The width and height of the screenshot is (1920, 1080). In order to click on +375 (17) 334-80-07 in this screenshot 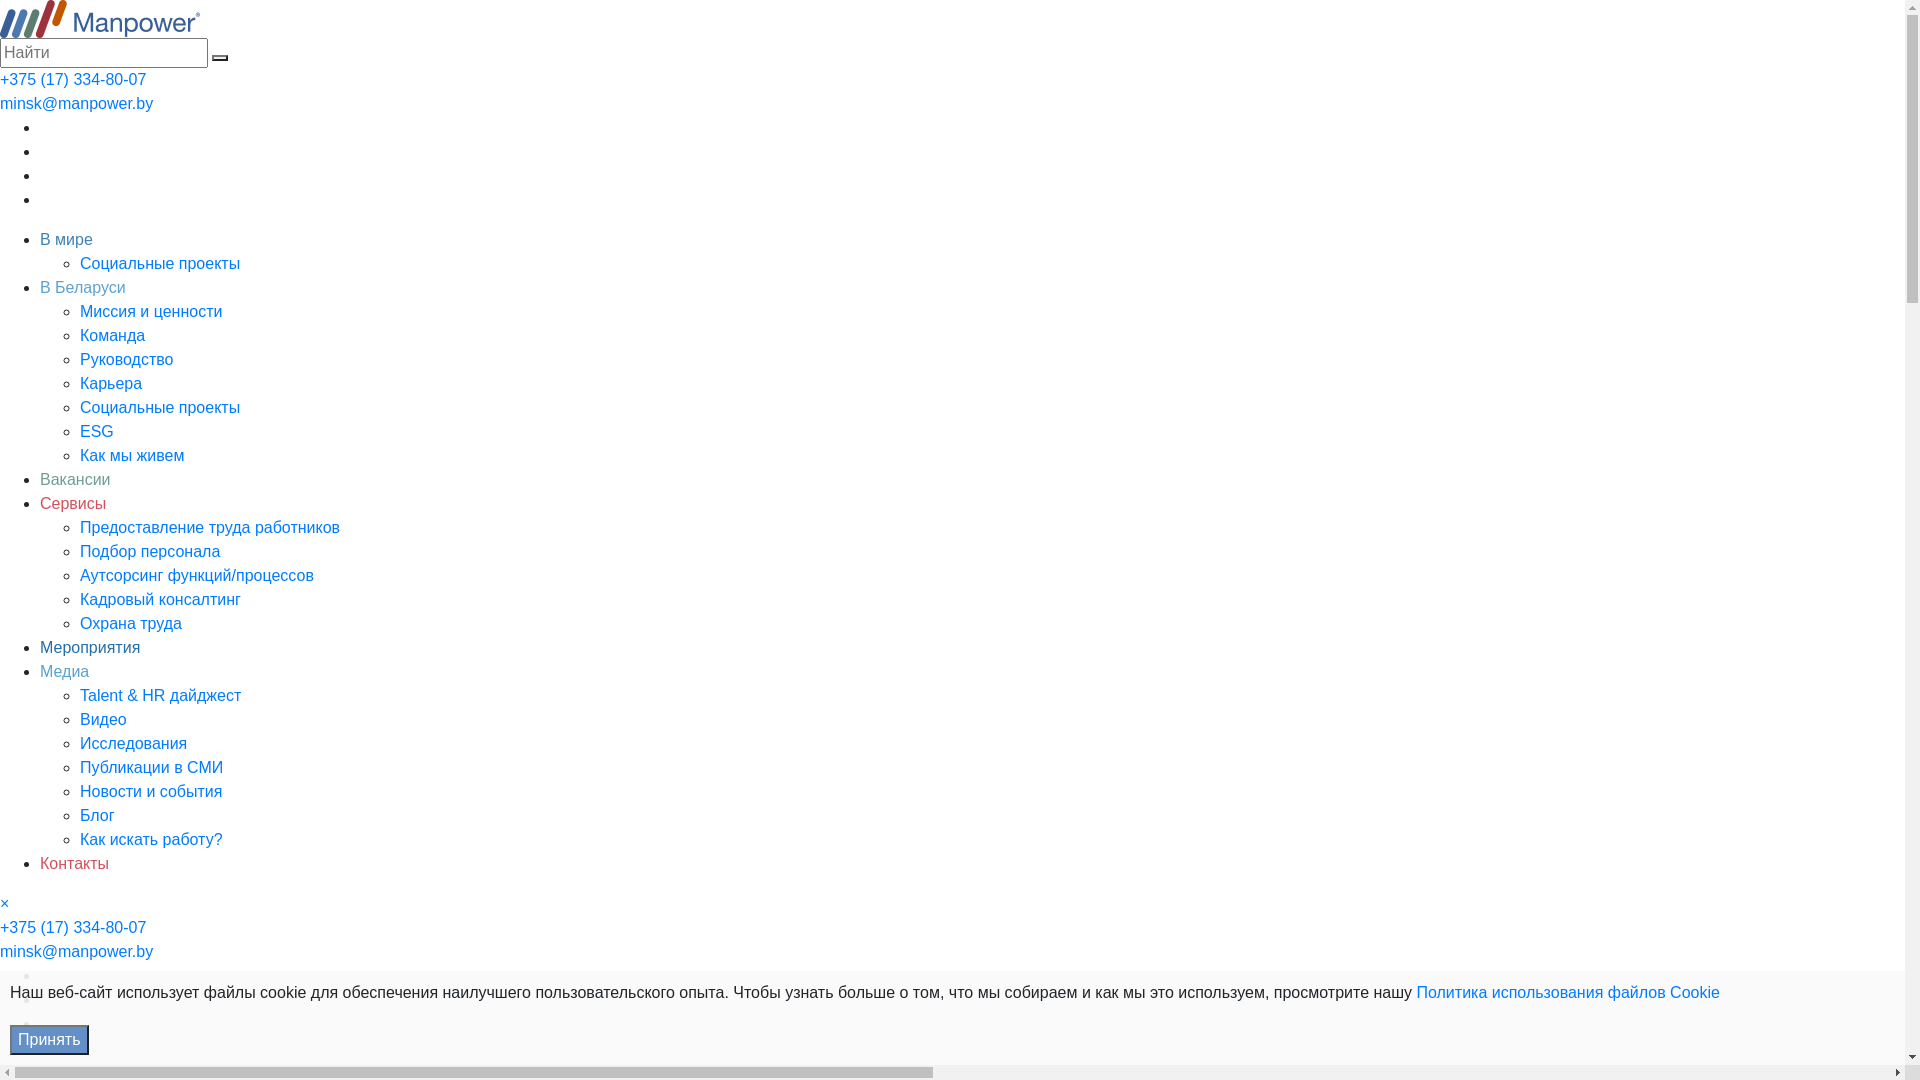, I will do `click(73, 80)`.